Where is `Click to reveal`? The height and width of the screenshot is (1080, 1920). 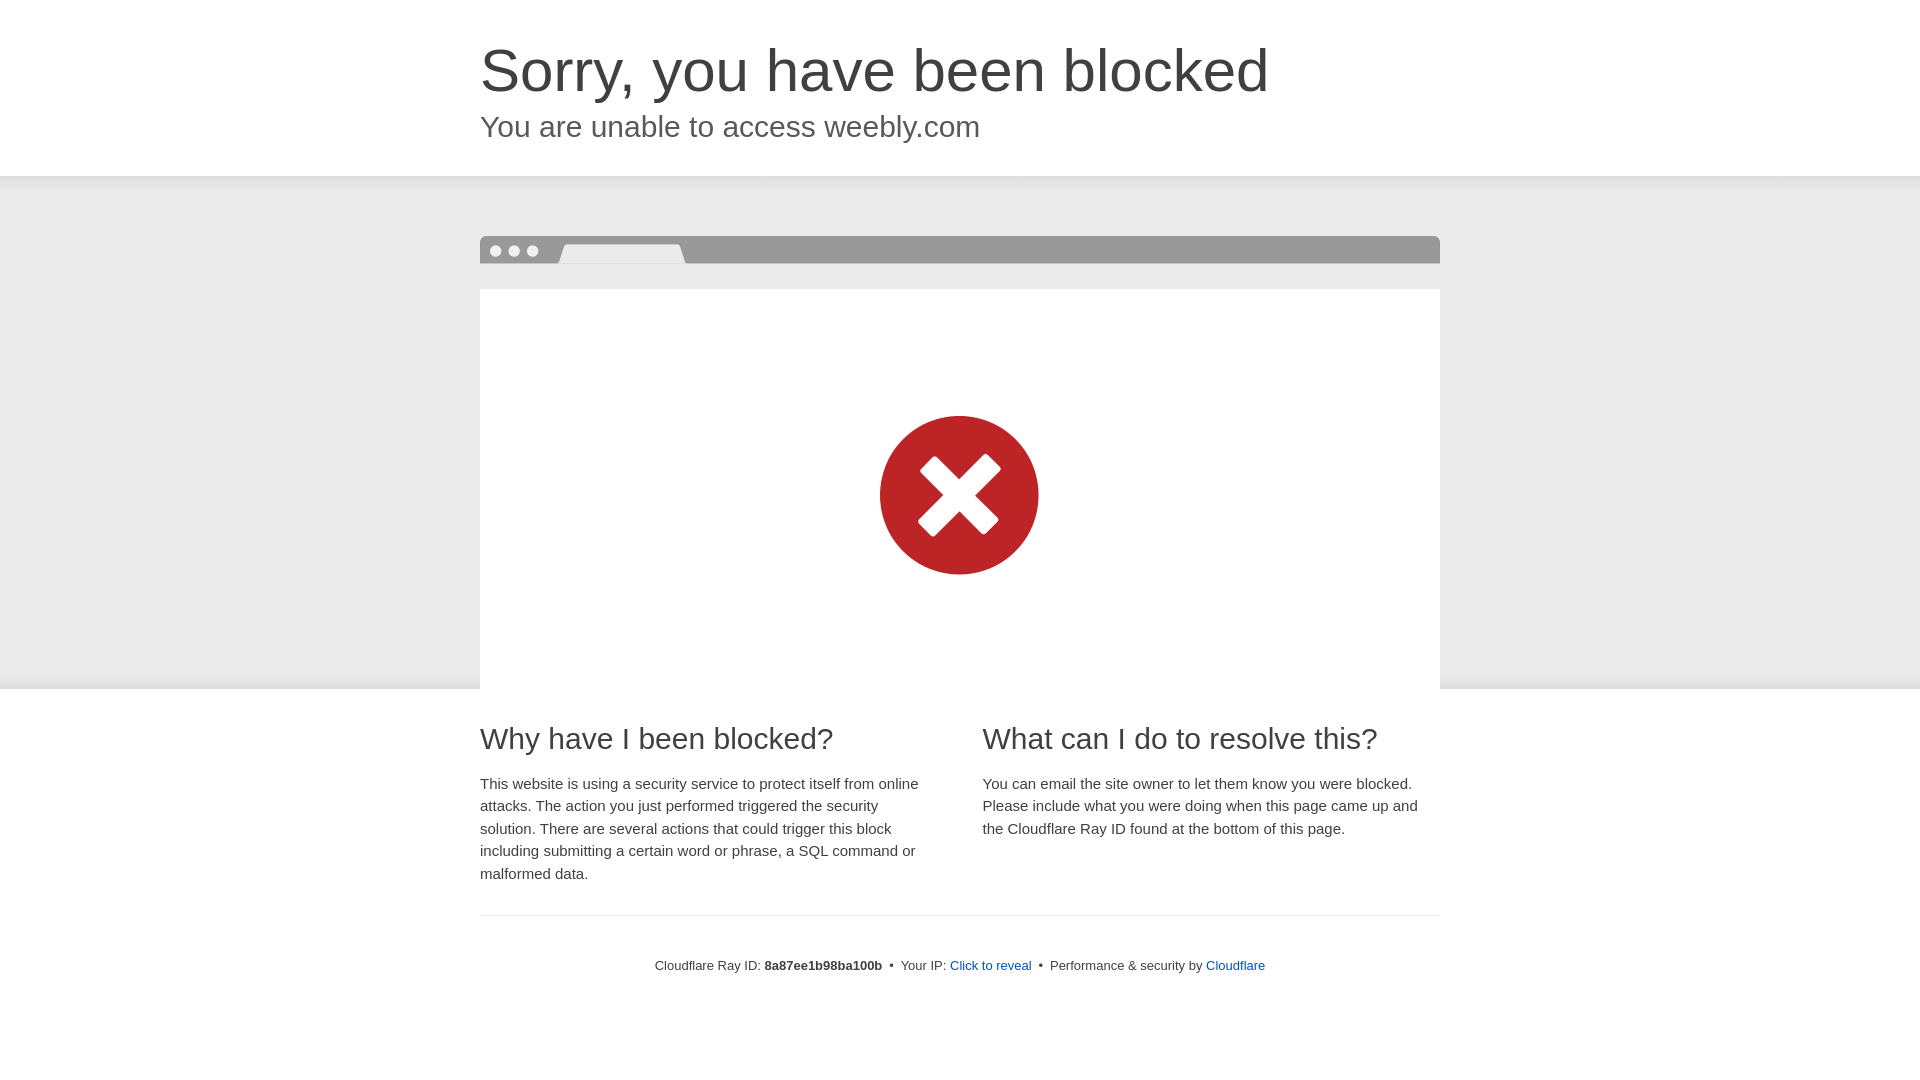 Click to reveal is located at coordinates (991, 966).